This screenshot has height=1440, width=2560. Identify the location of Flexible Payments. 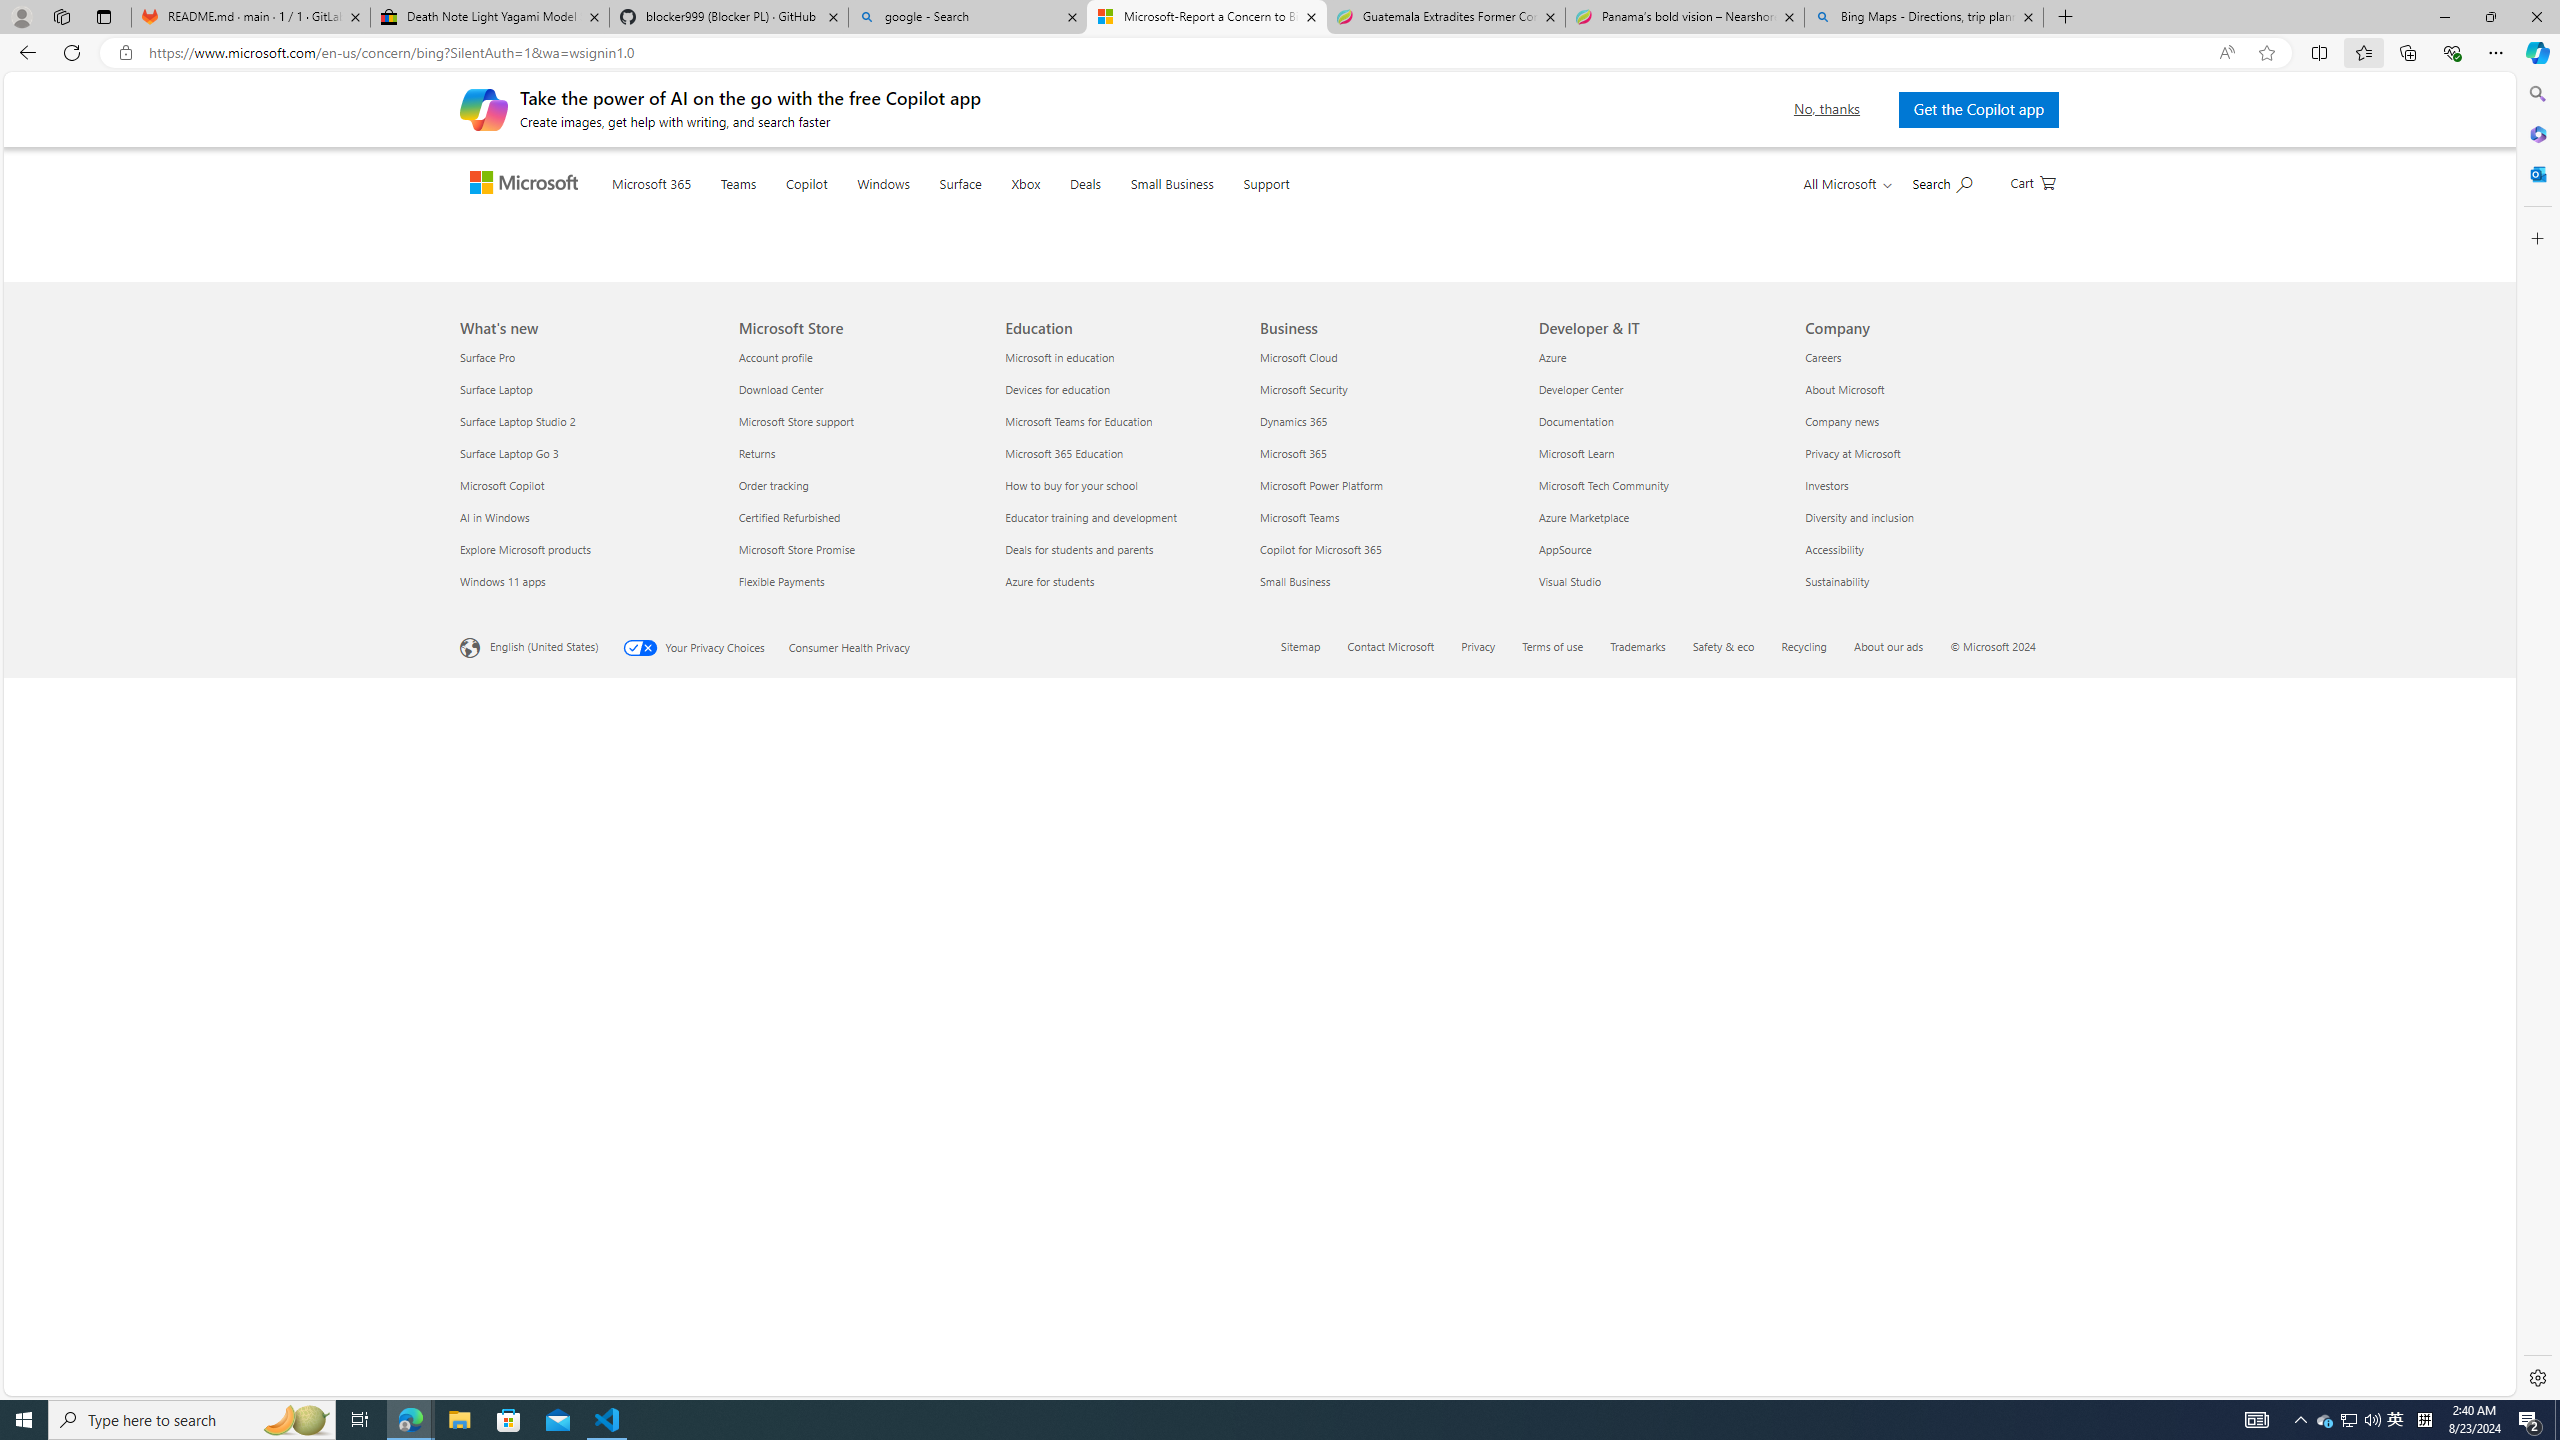
(860, 1284).